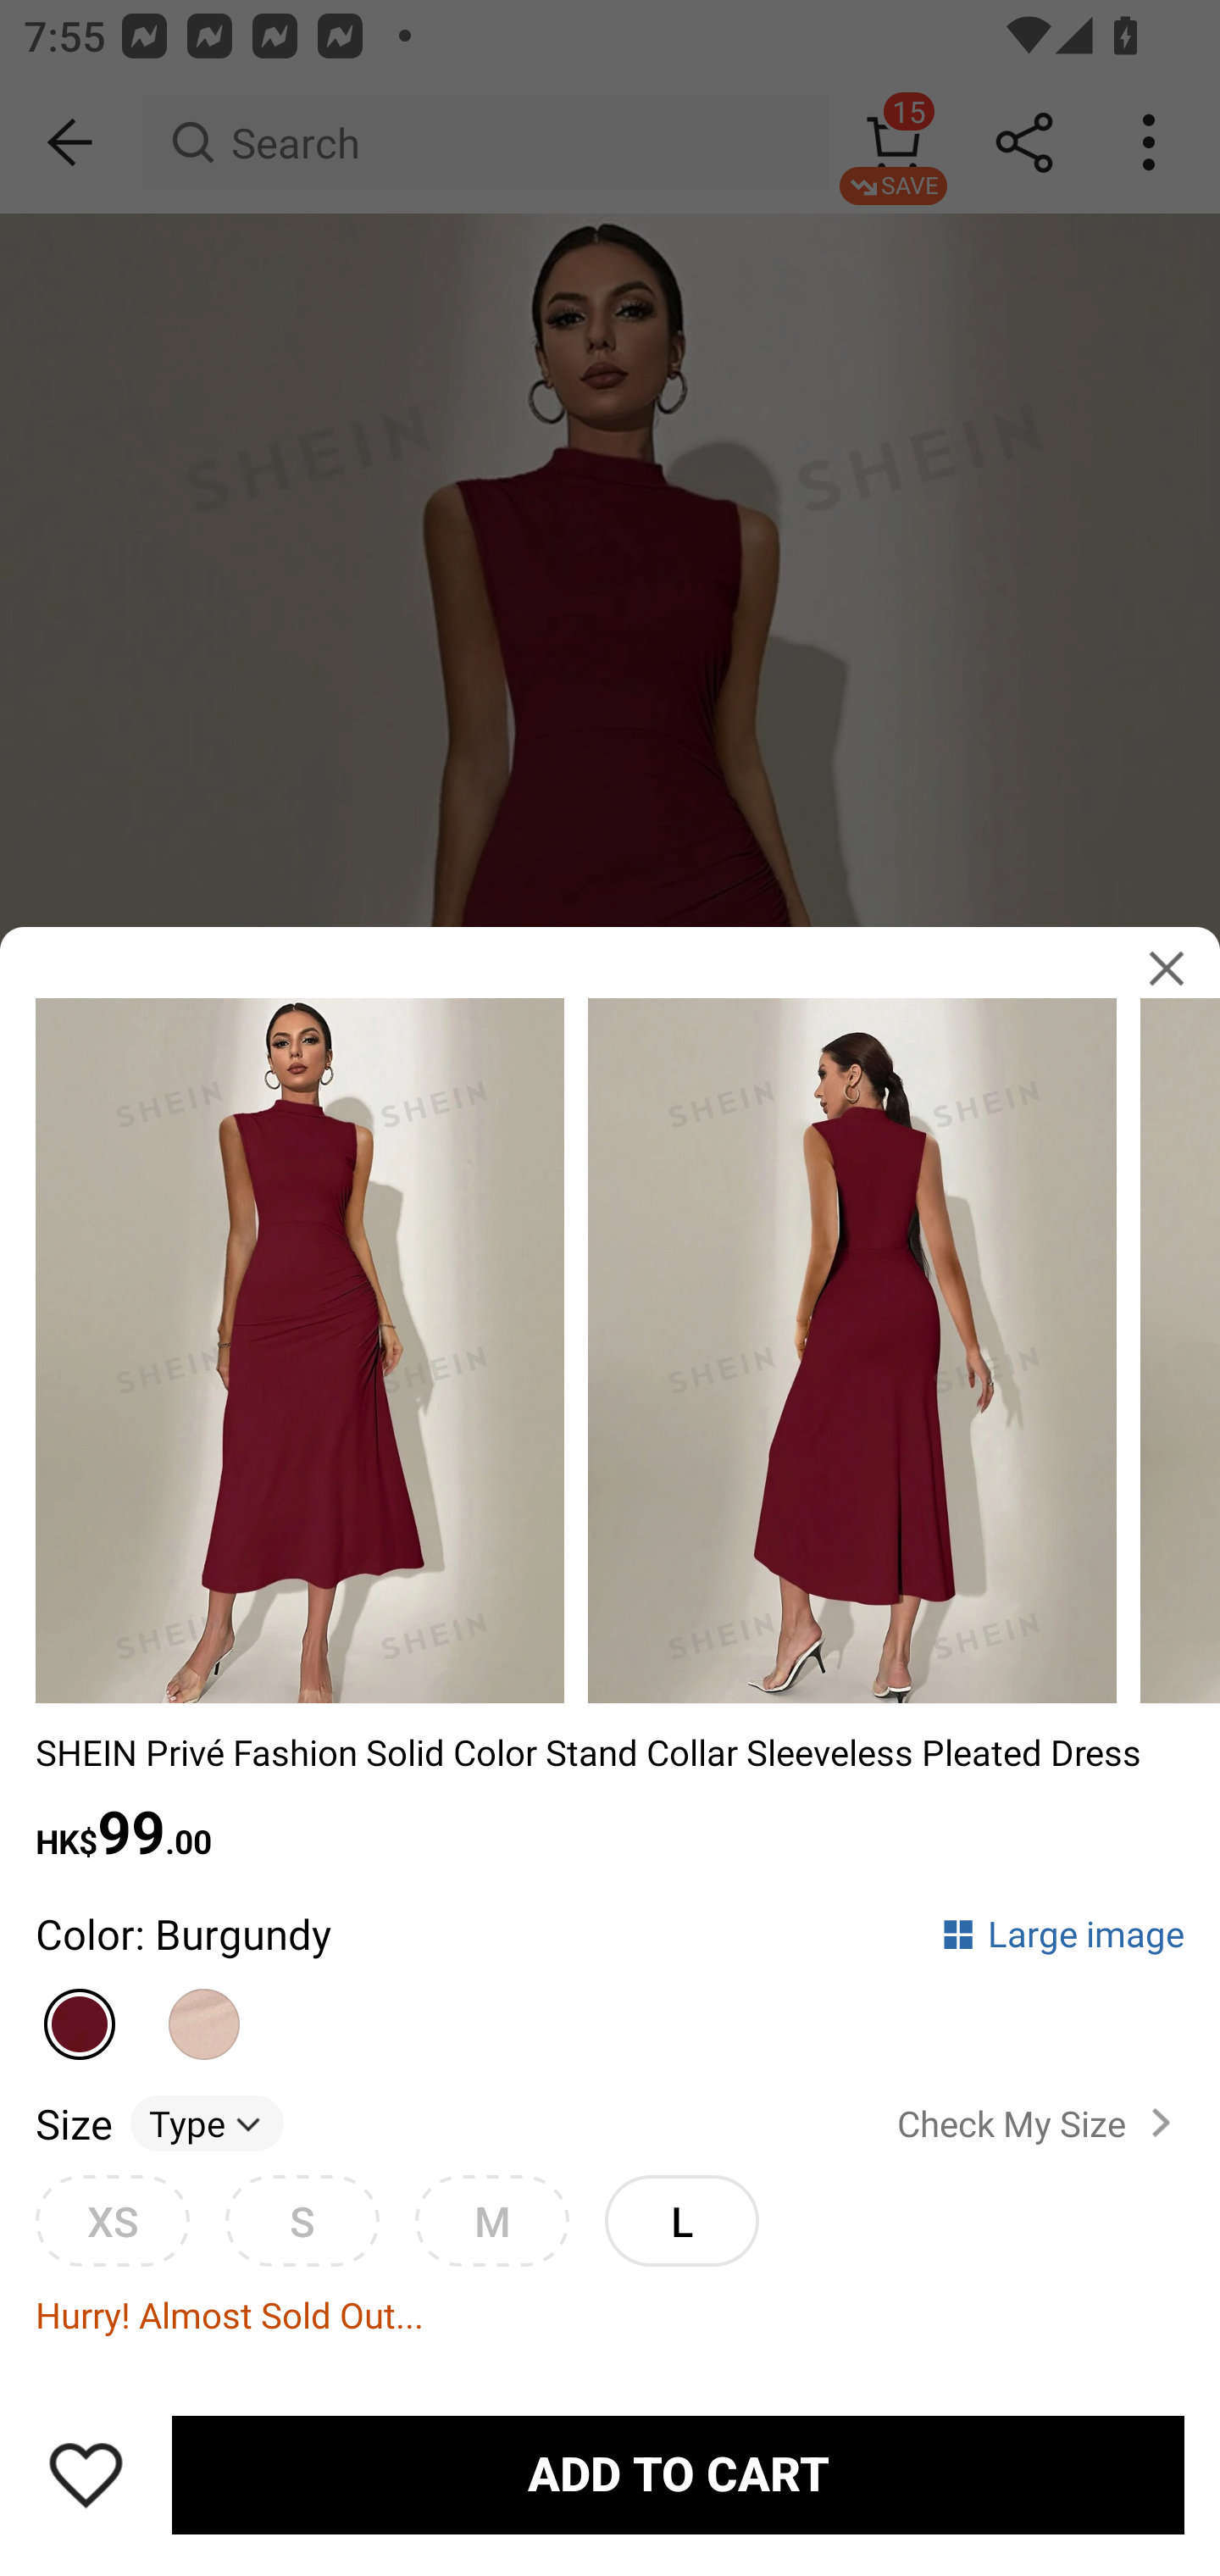 This screenshot has height=2576, width=1220. I want to click on Save, so click(86, 2474).